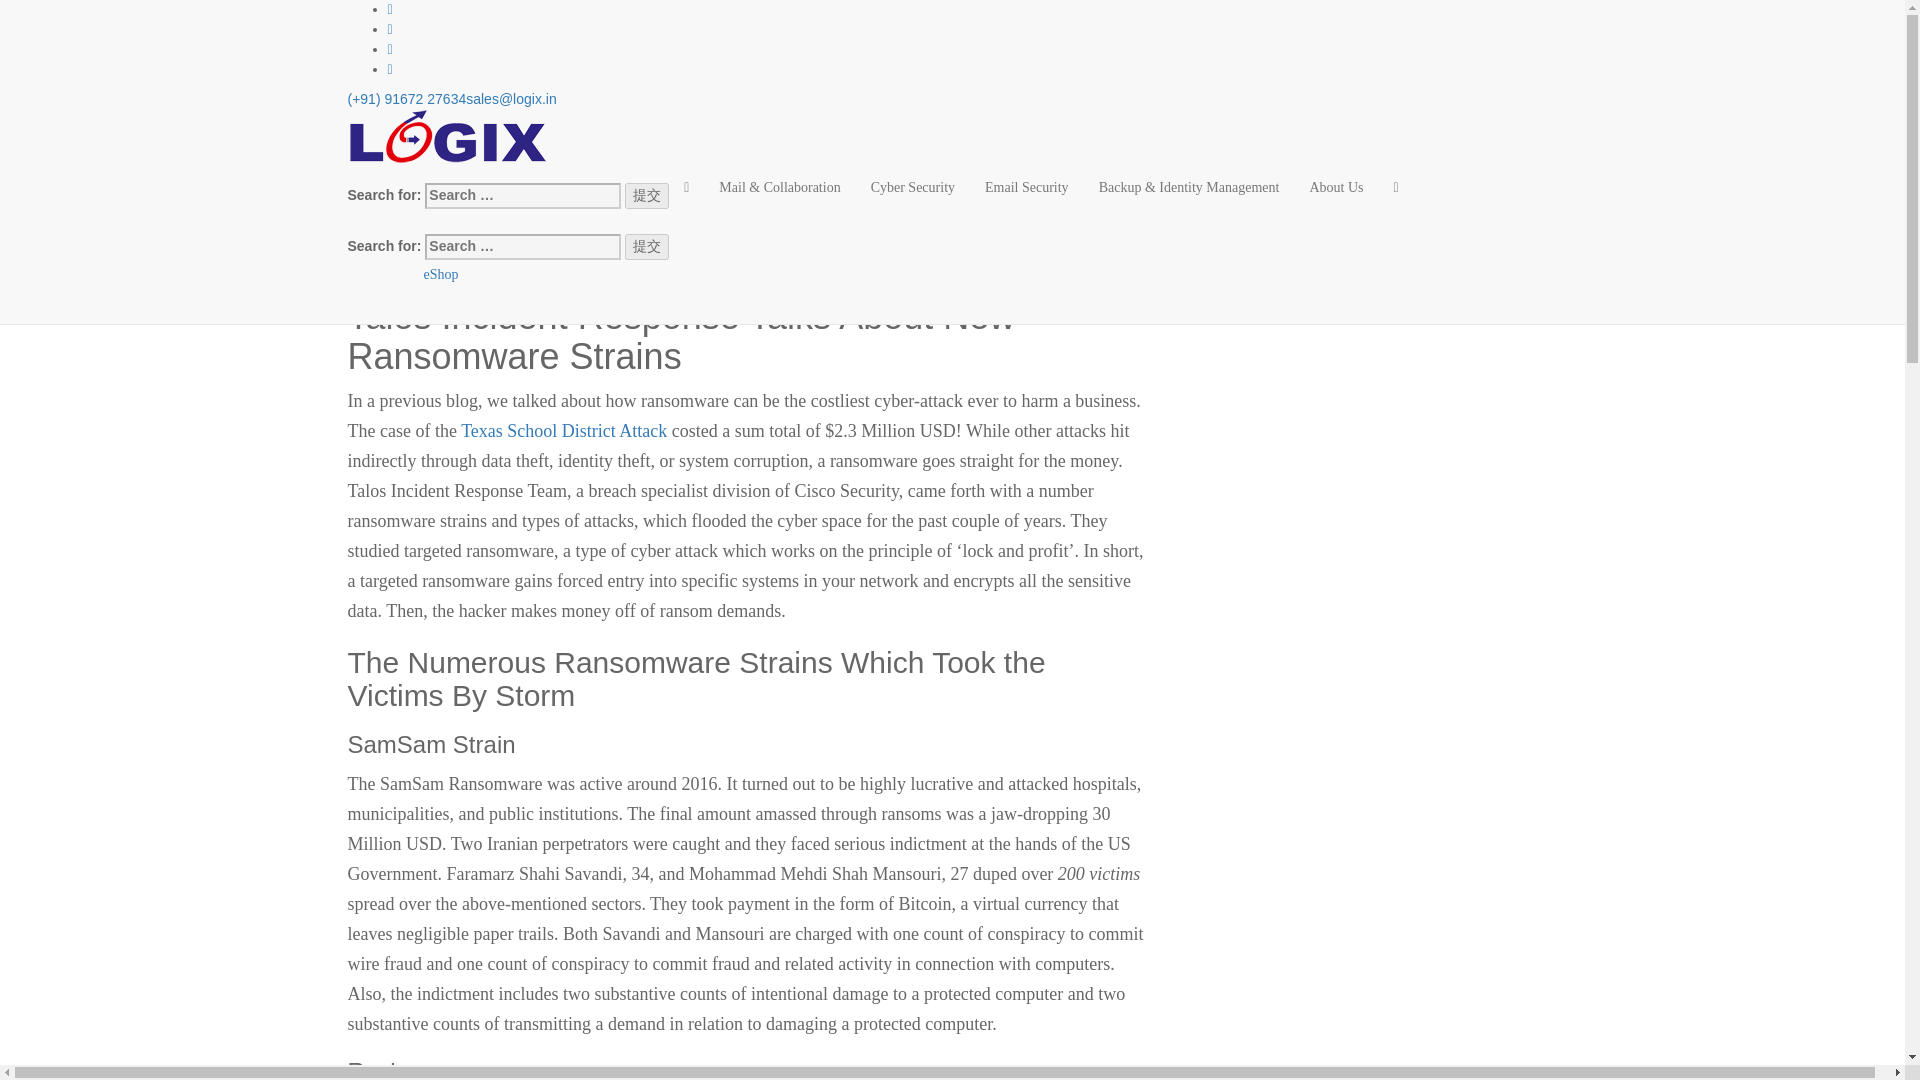 The height and width of the screenshot is (1080, 1920). What do you see at coordinates (427, 256) in the screenshot?
I see `The Takeaway` at bounding box center [427, 256].